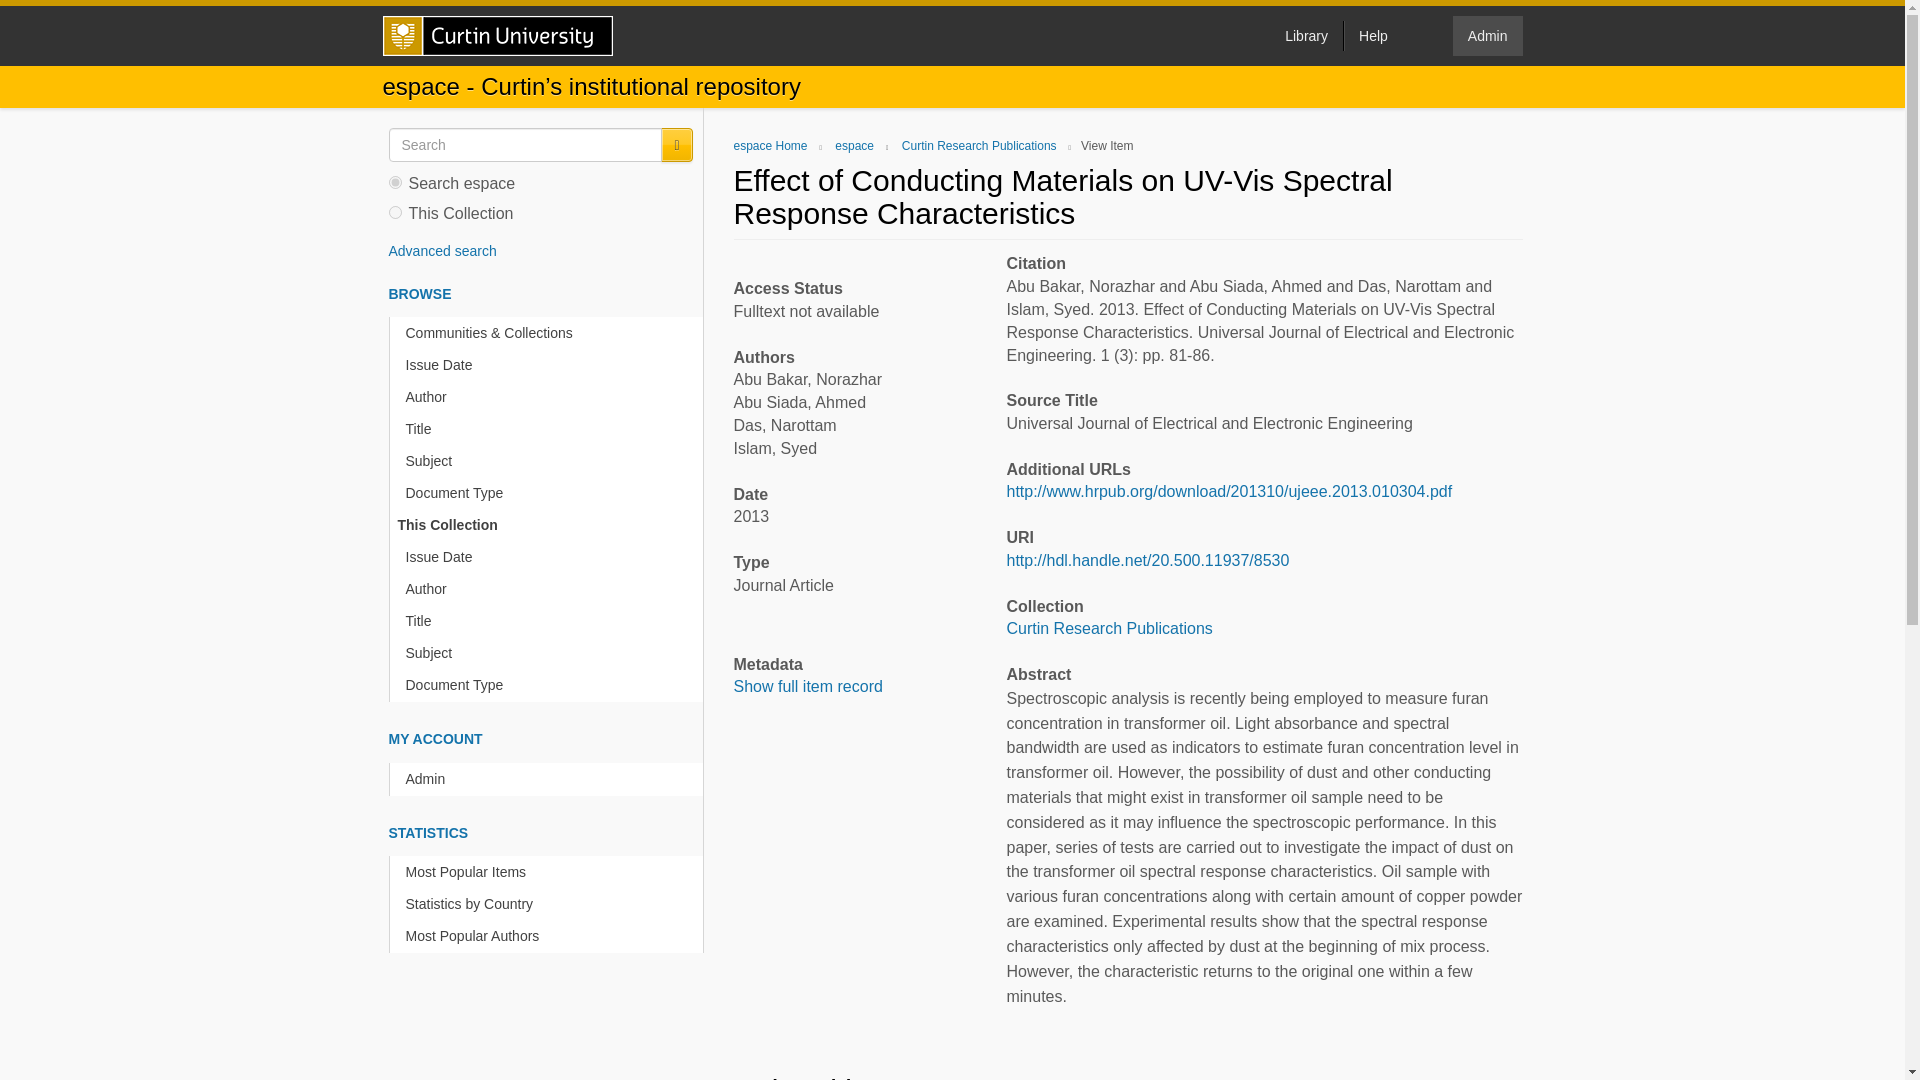 The width and height of the screenshot is (1920, 1080). Describe the element at coordinates (1108, 628) in the screenshot. I see `Curtin Research Publications` at that location.